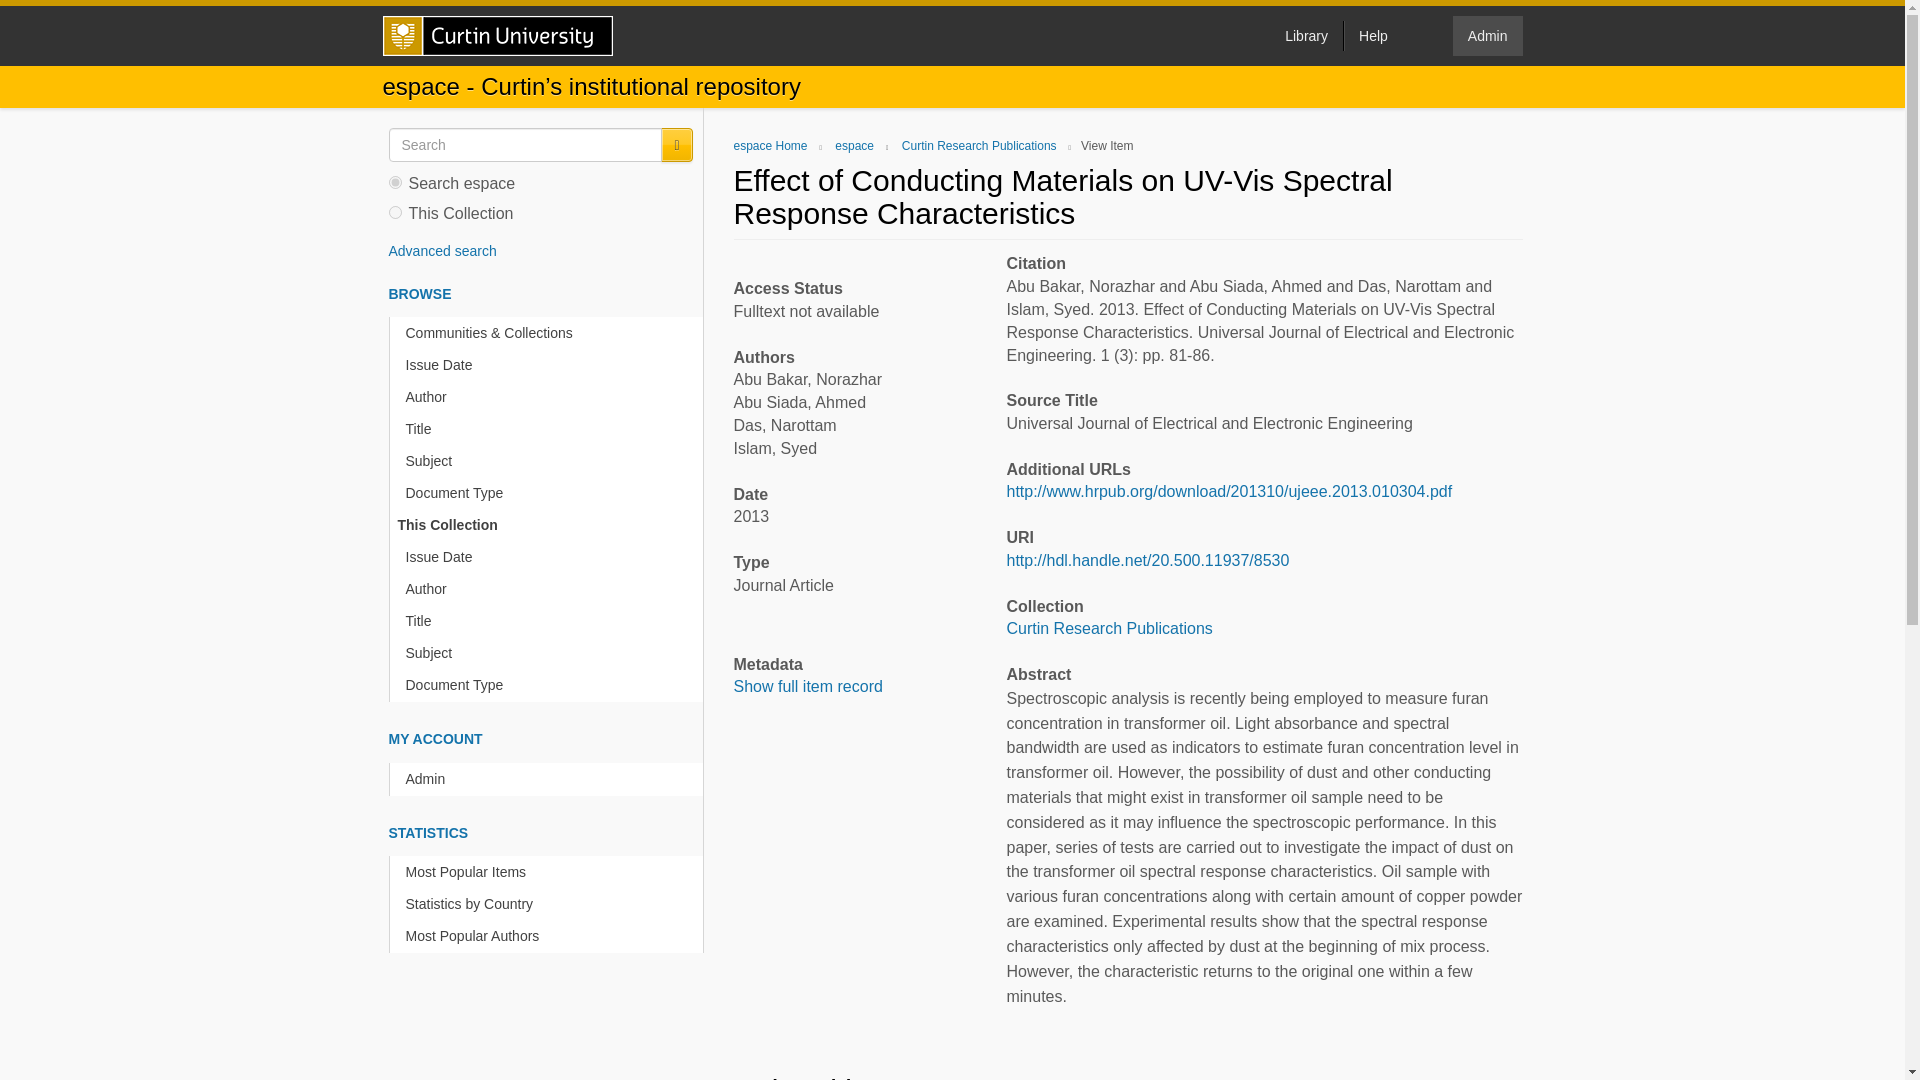 The width and height of the screenshot is (1920, 1080). Describe the element at coordinates (1108, 628) in the screenshot. I see `Curtin Research Publications` at that location.